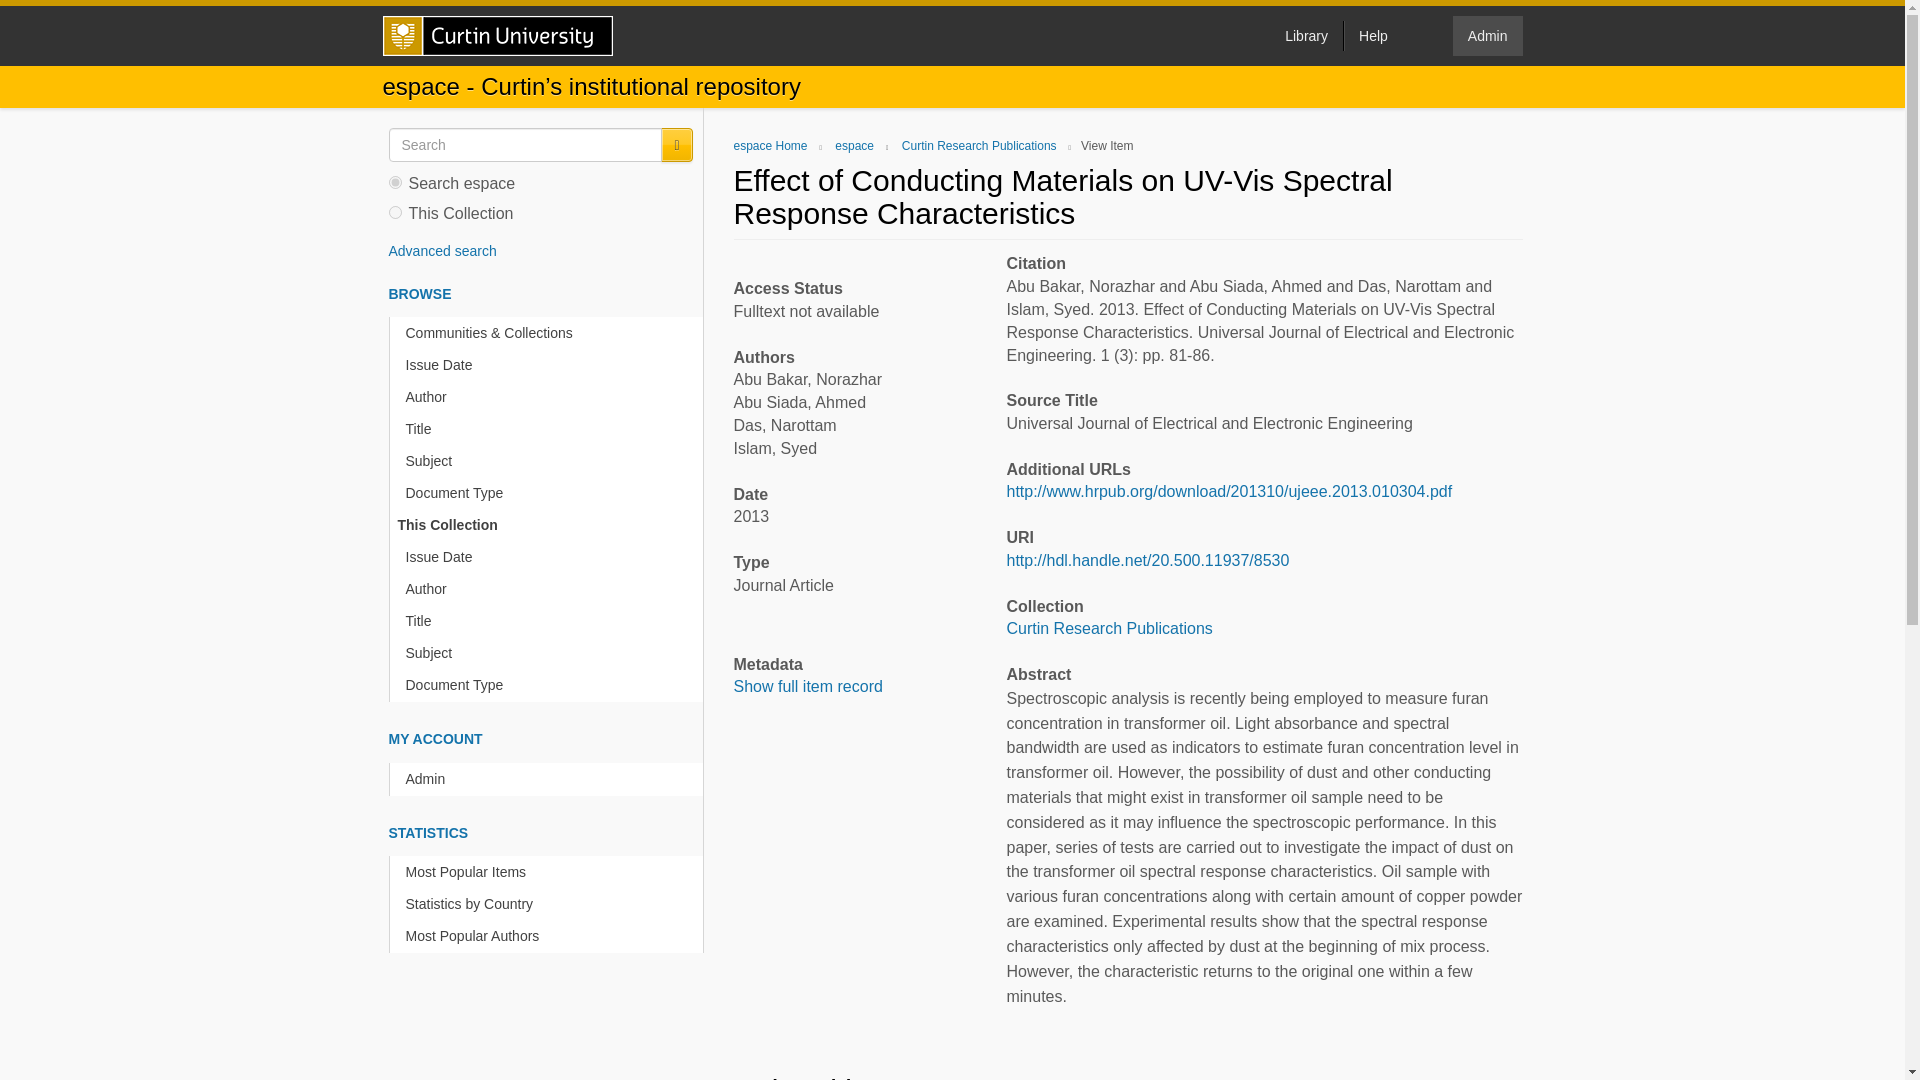 The width and height of the screenshot is (1920, 1080). Describe the element at coordinates (1108, 628) in the screenshot. I see `Curtin Research Publications` at that location.